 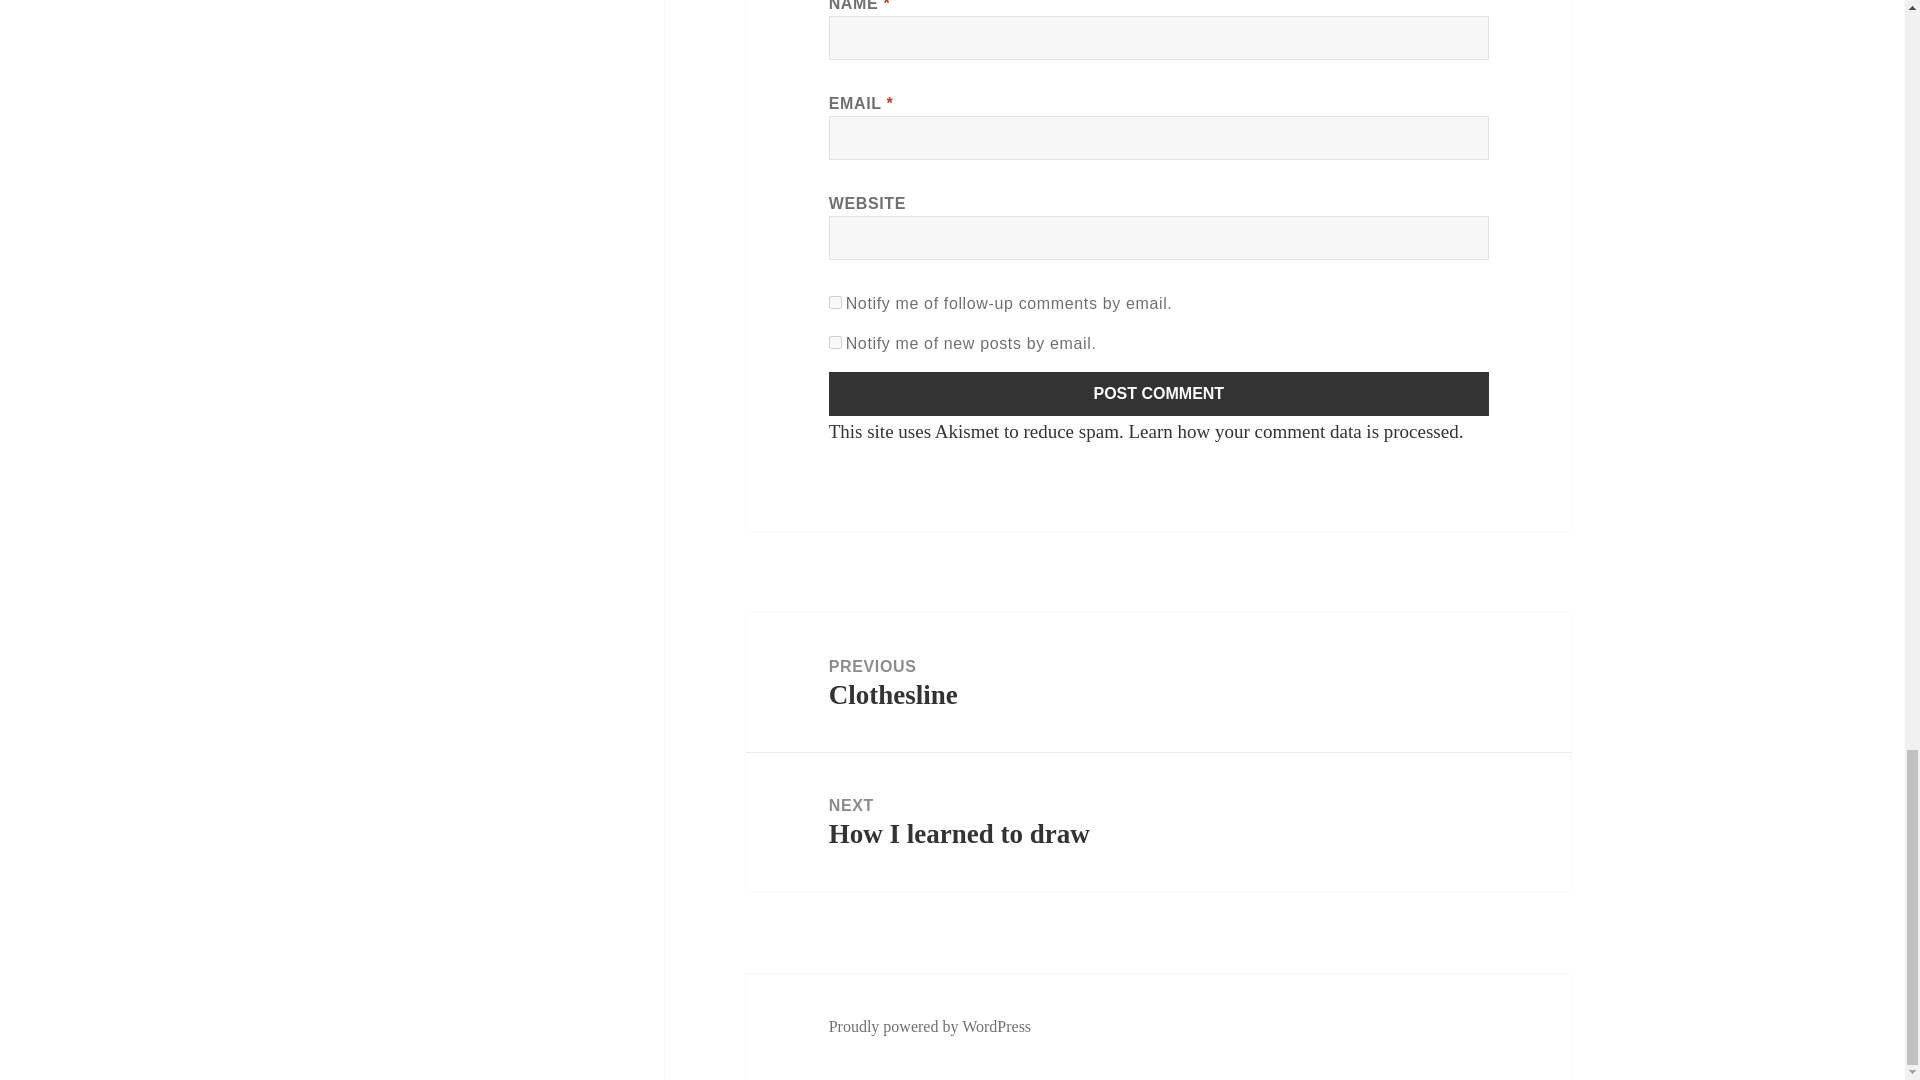 What do you see at coordinates (1292, 431) in the screenshot?
I see `Post Comment` at bounding box center [1292, 431].